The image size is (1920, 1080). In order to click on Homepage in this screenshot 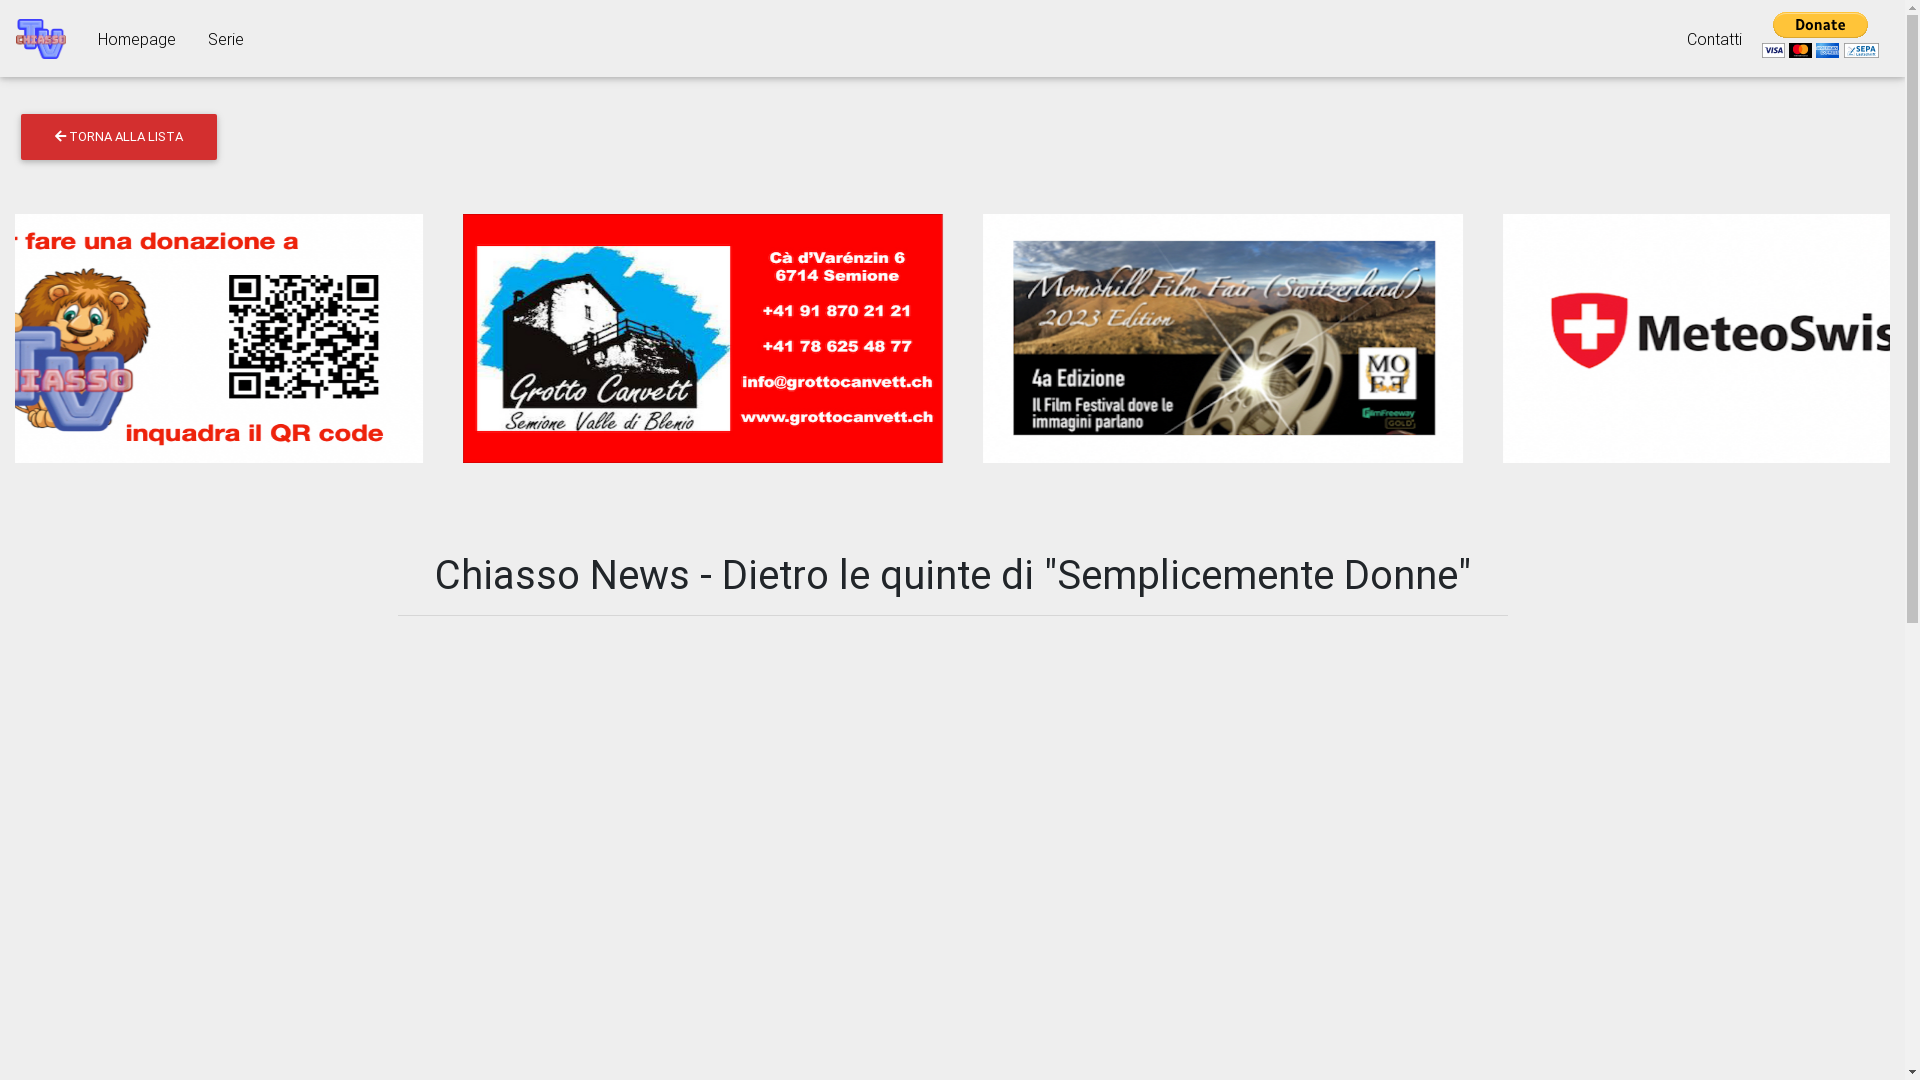, I will do `click(137, 38)`.